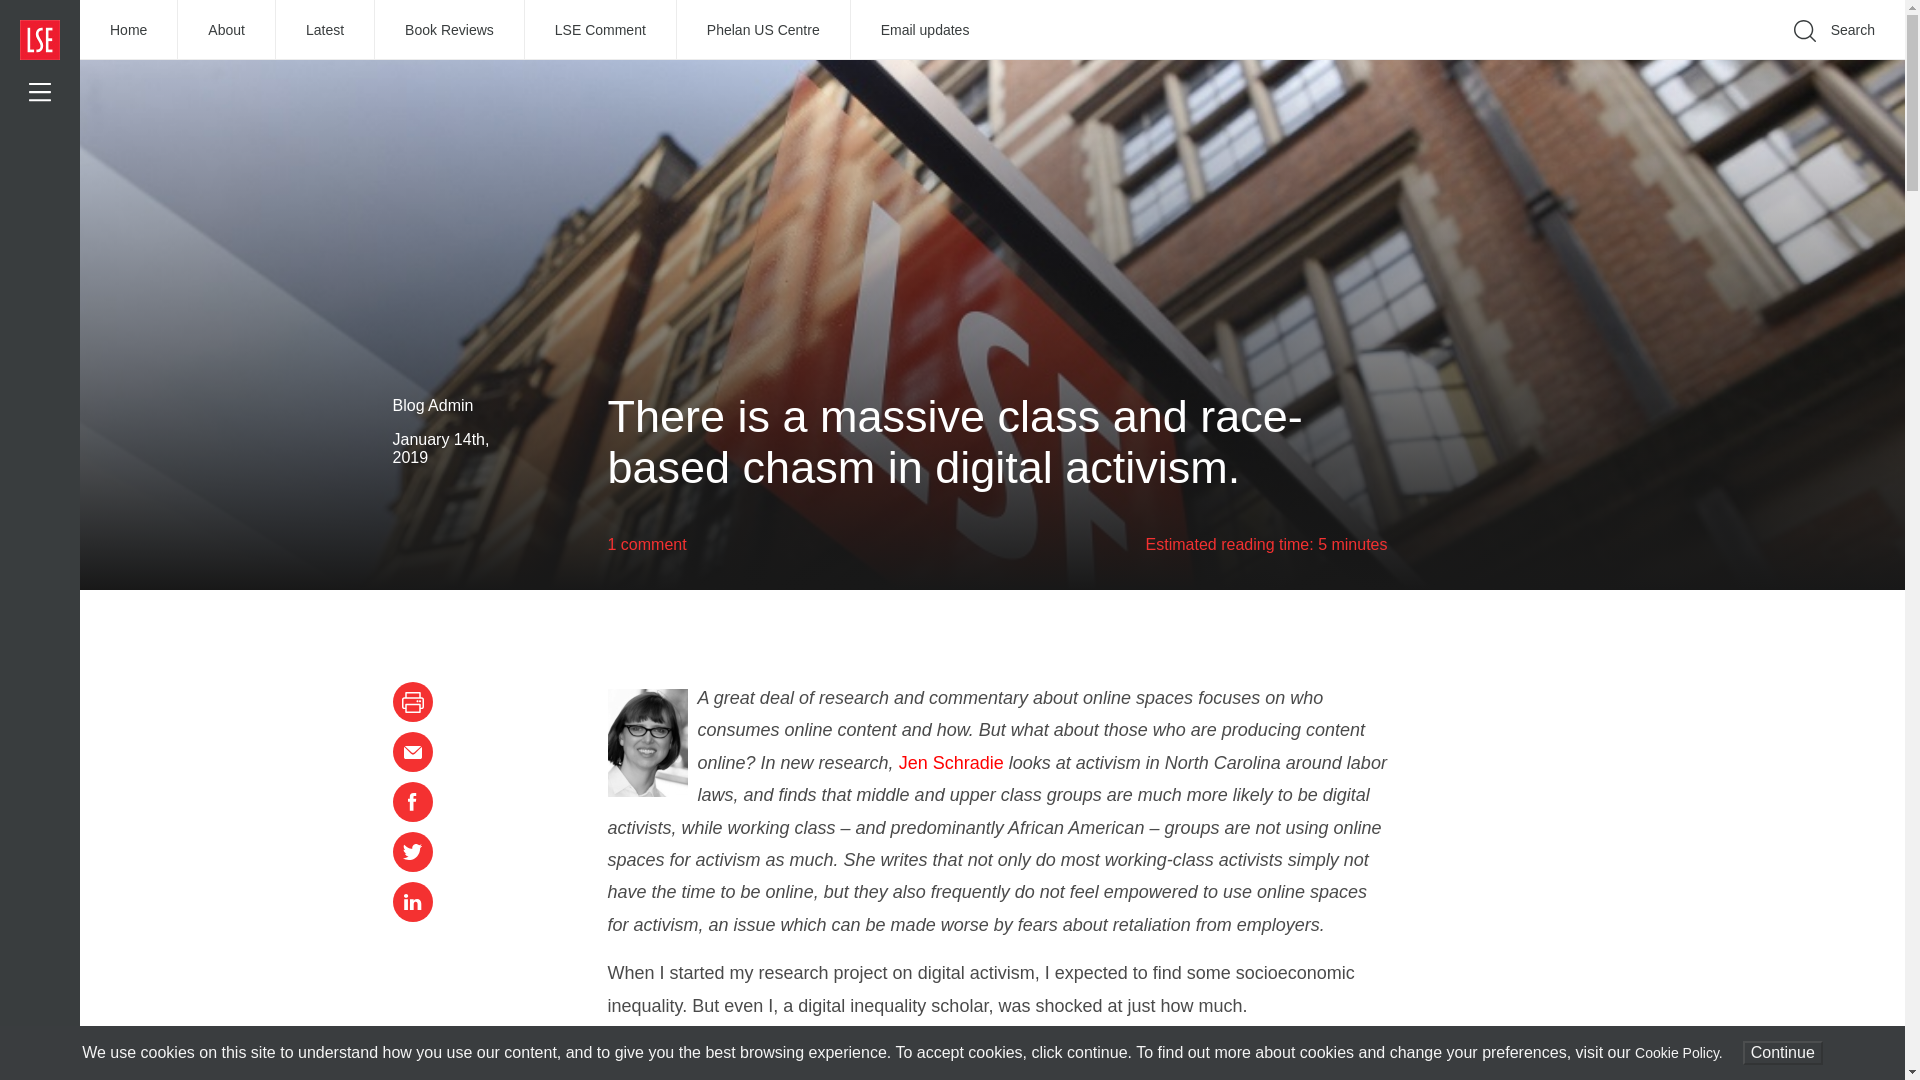  I want to click on Latest, so click(325, 30).